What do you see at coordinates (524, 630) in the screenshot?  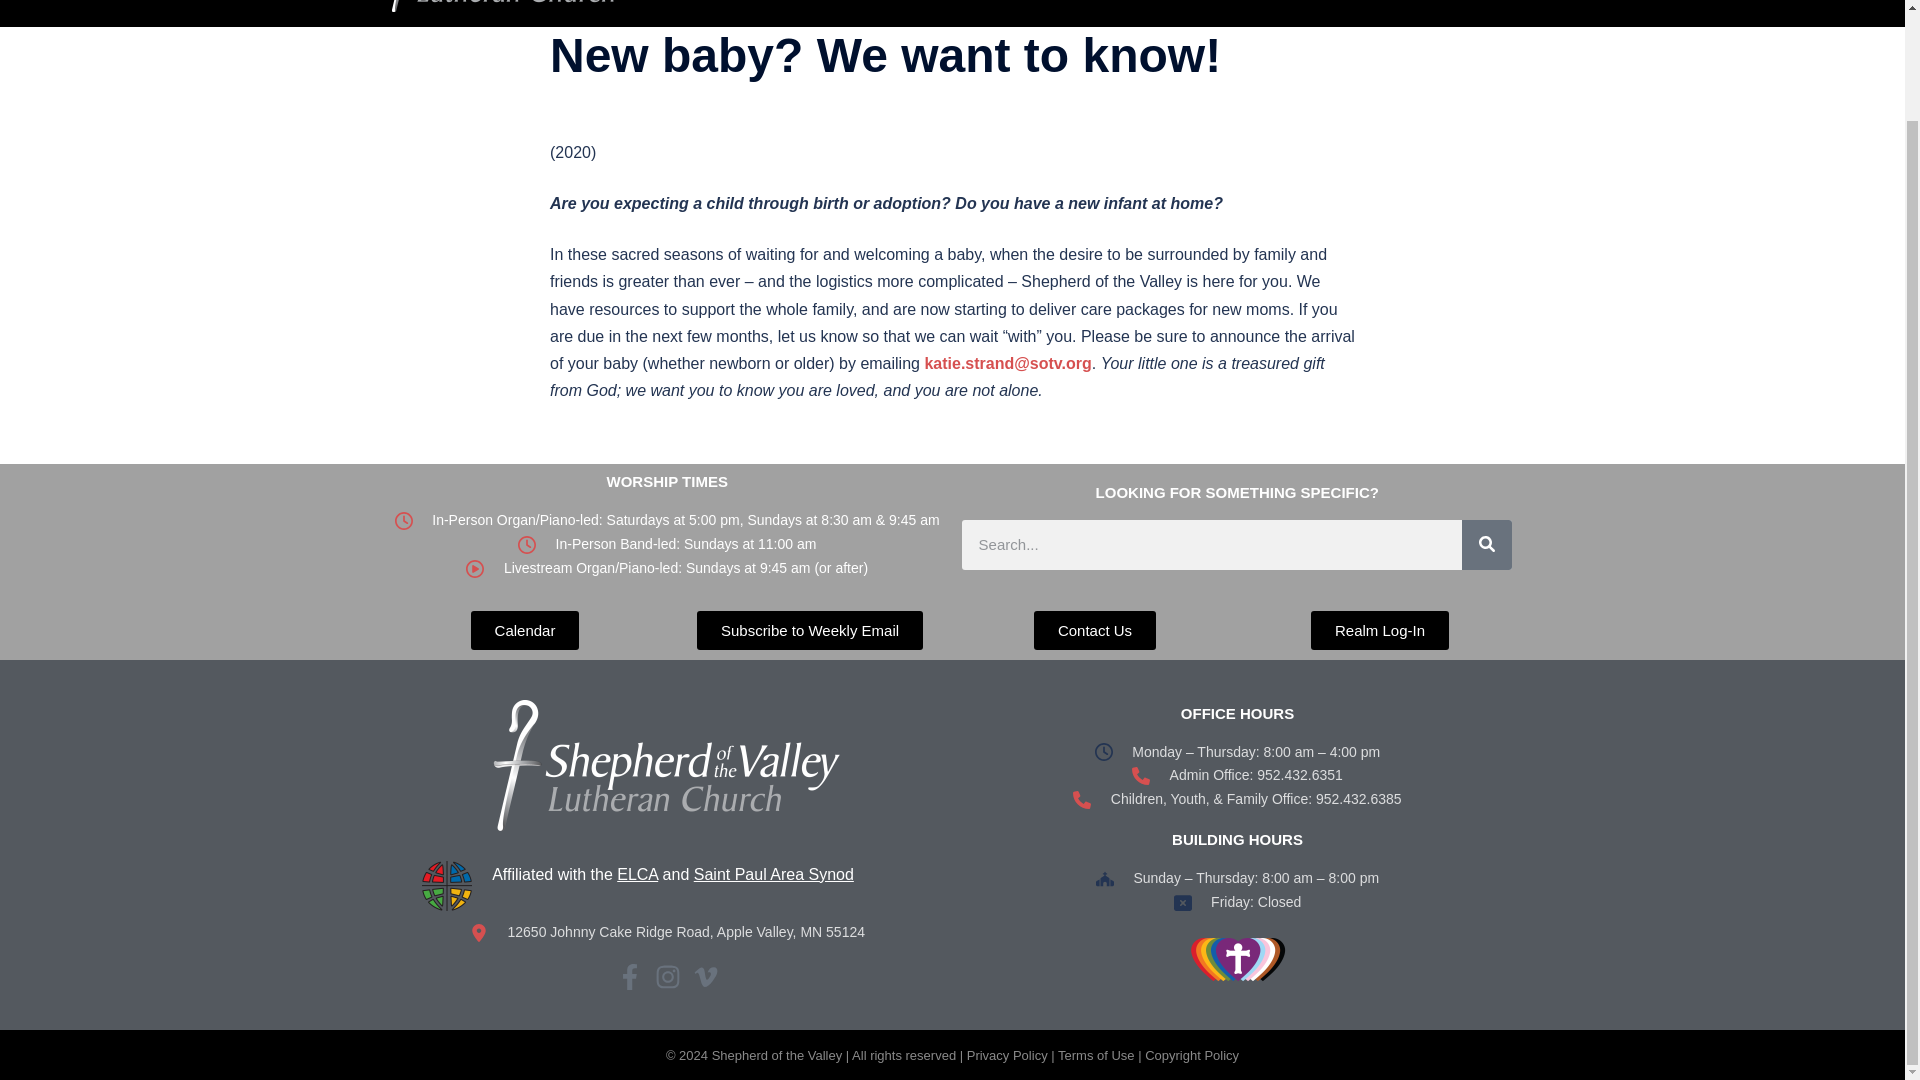 I see `Calendar` at bounding box center [524, 630].